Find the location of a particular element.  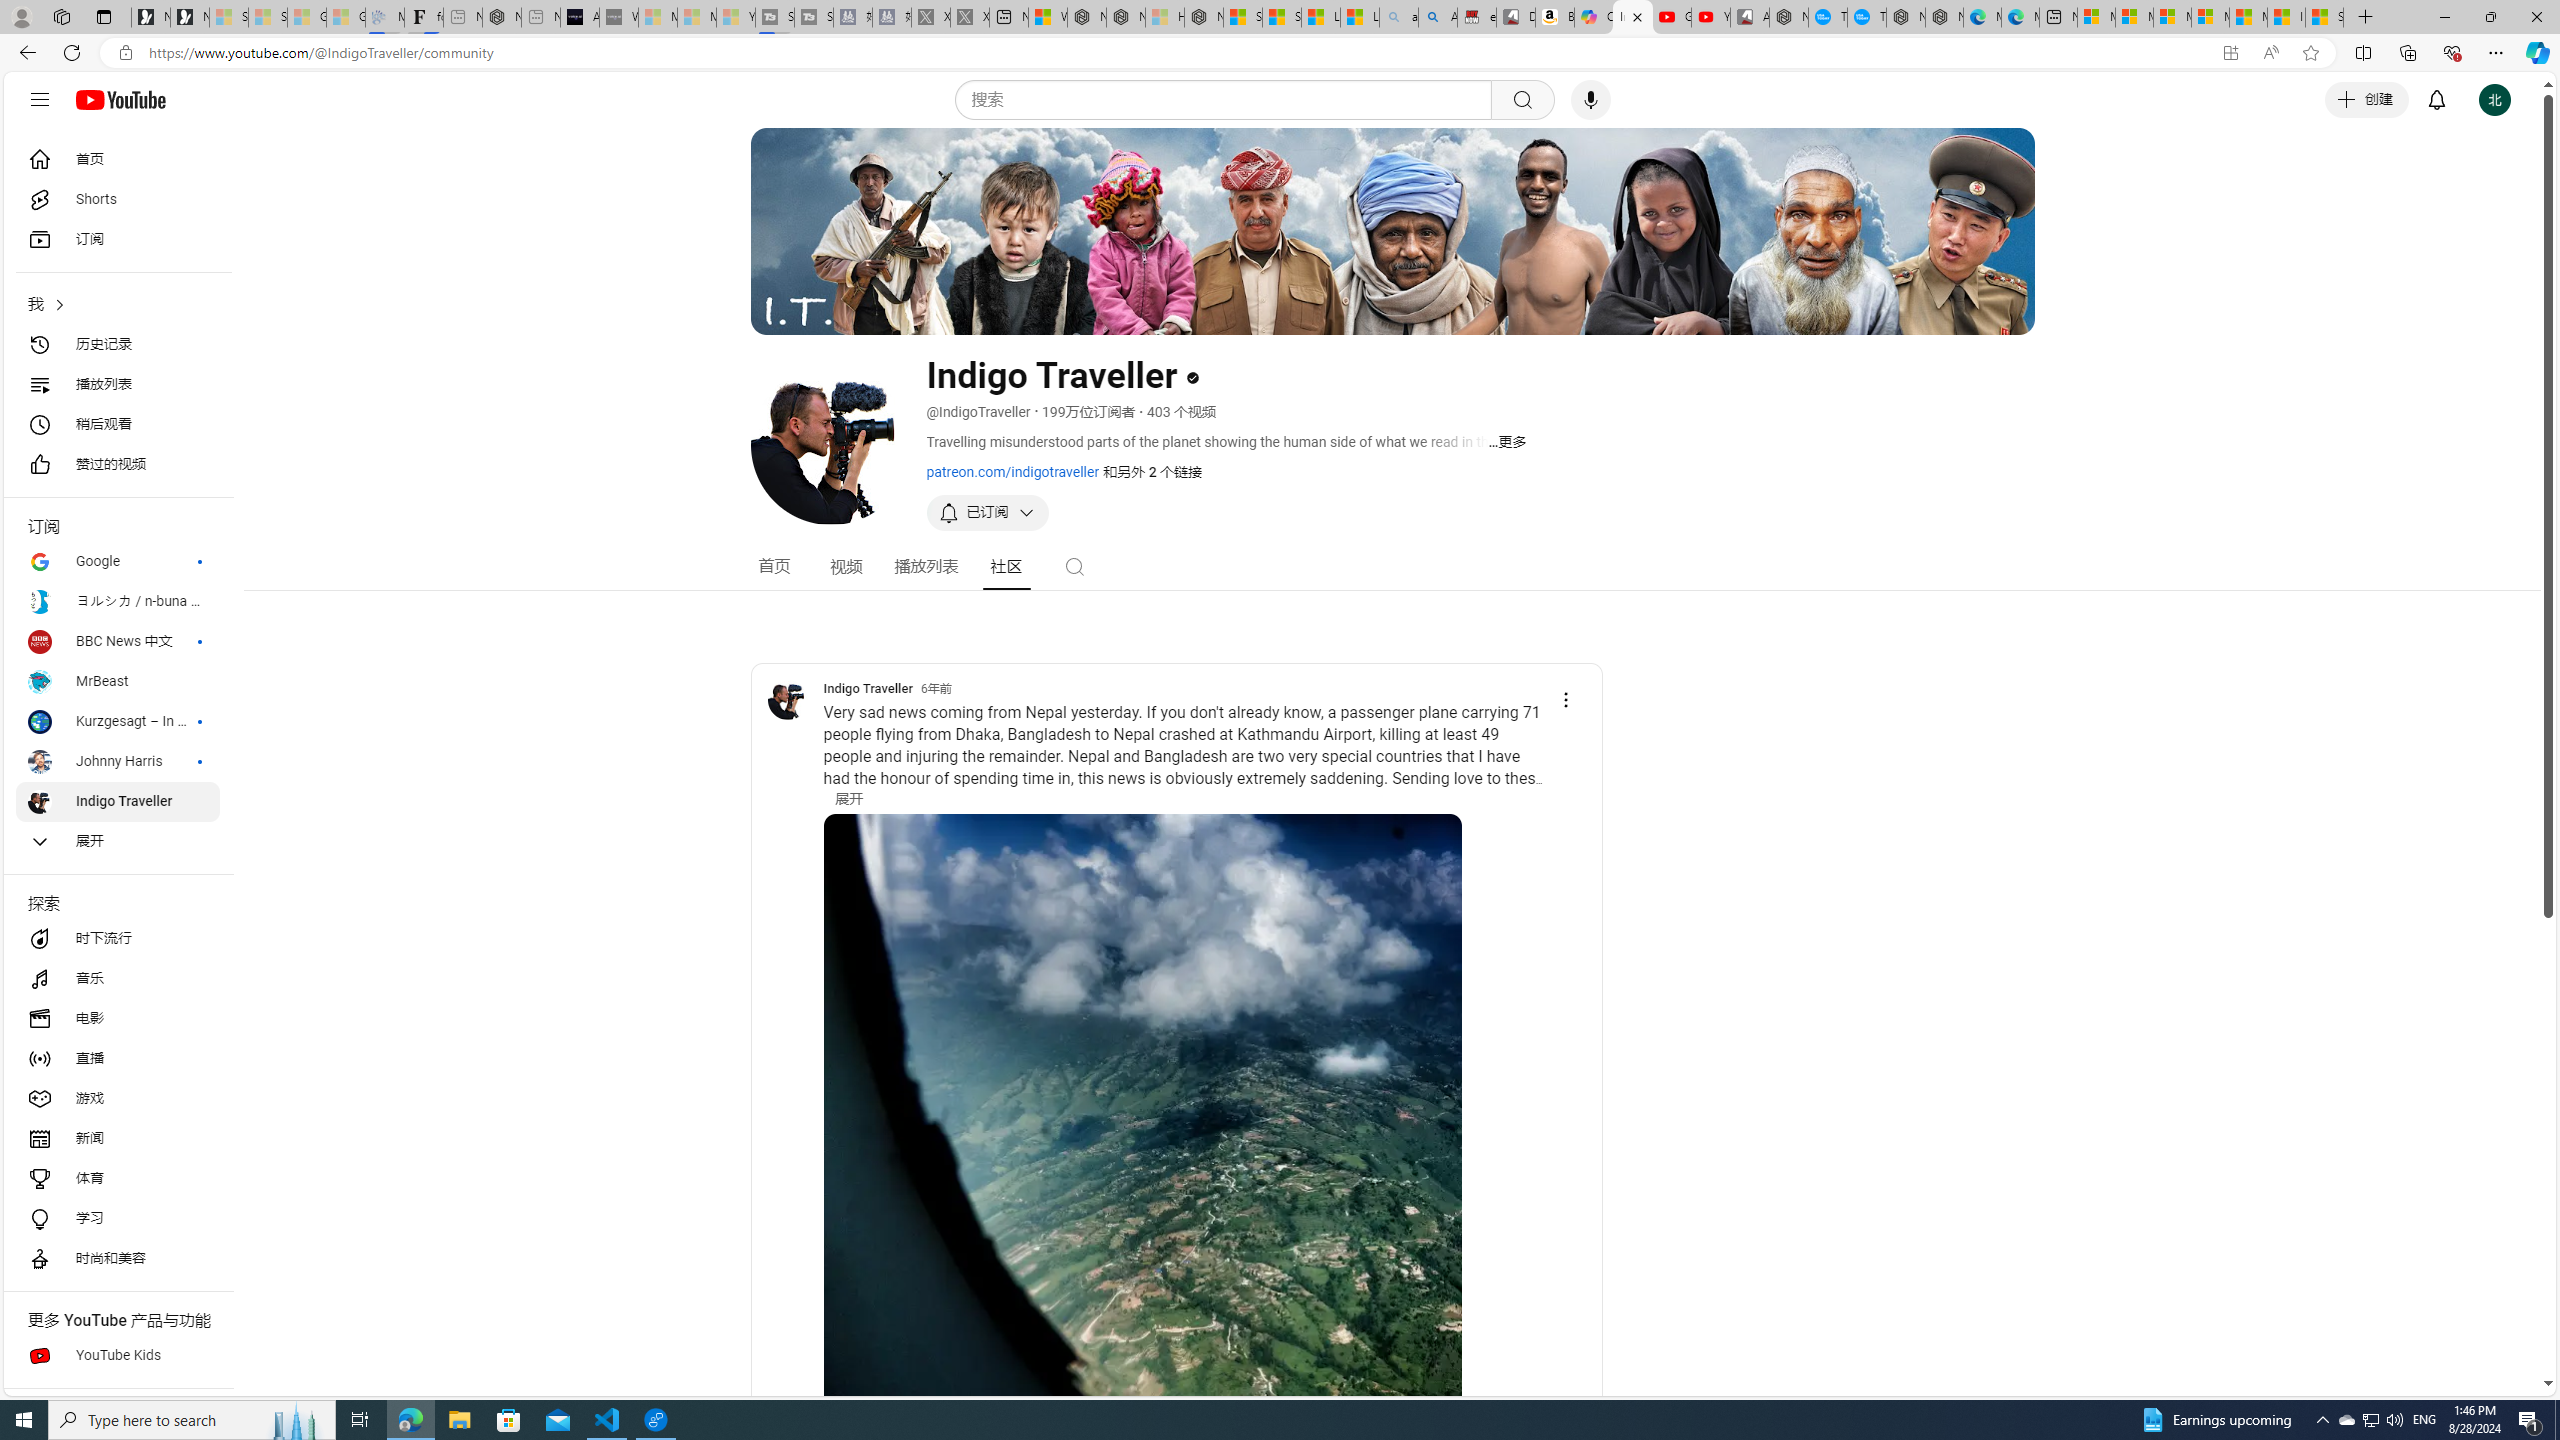

Microsoft Start Sports - Sleeping is located at coordinates (658, 17).